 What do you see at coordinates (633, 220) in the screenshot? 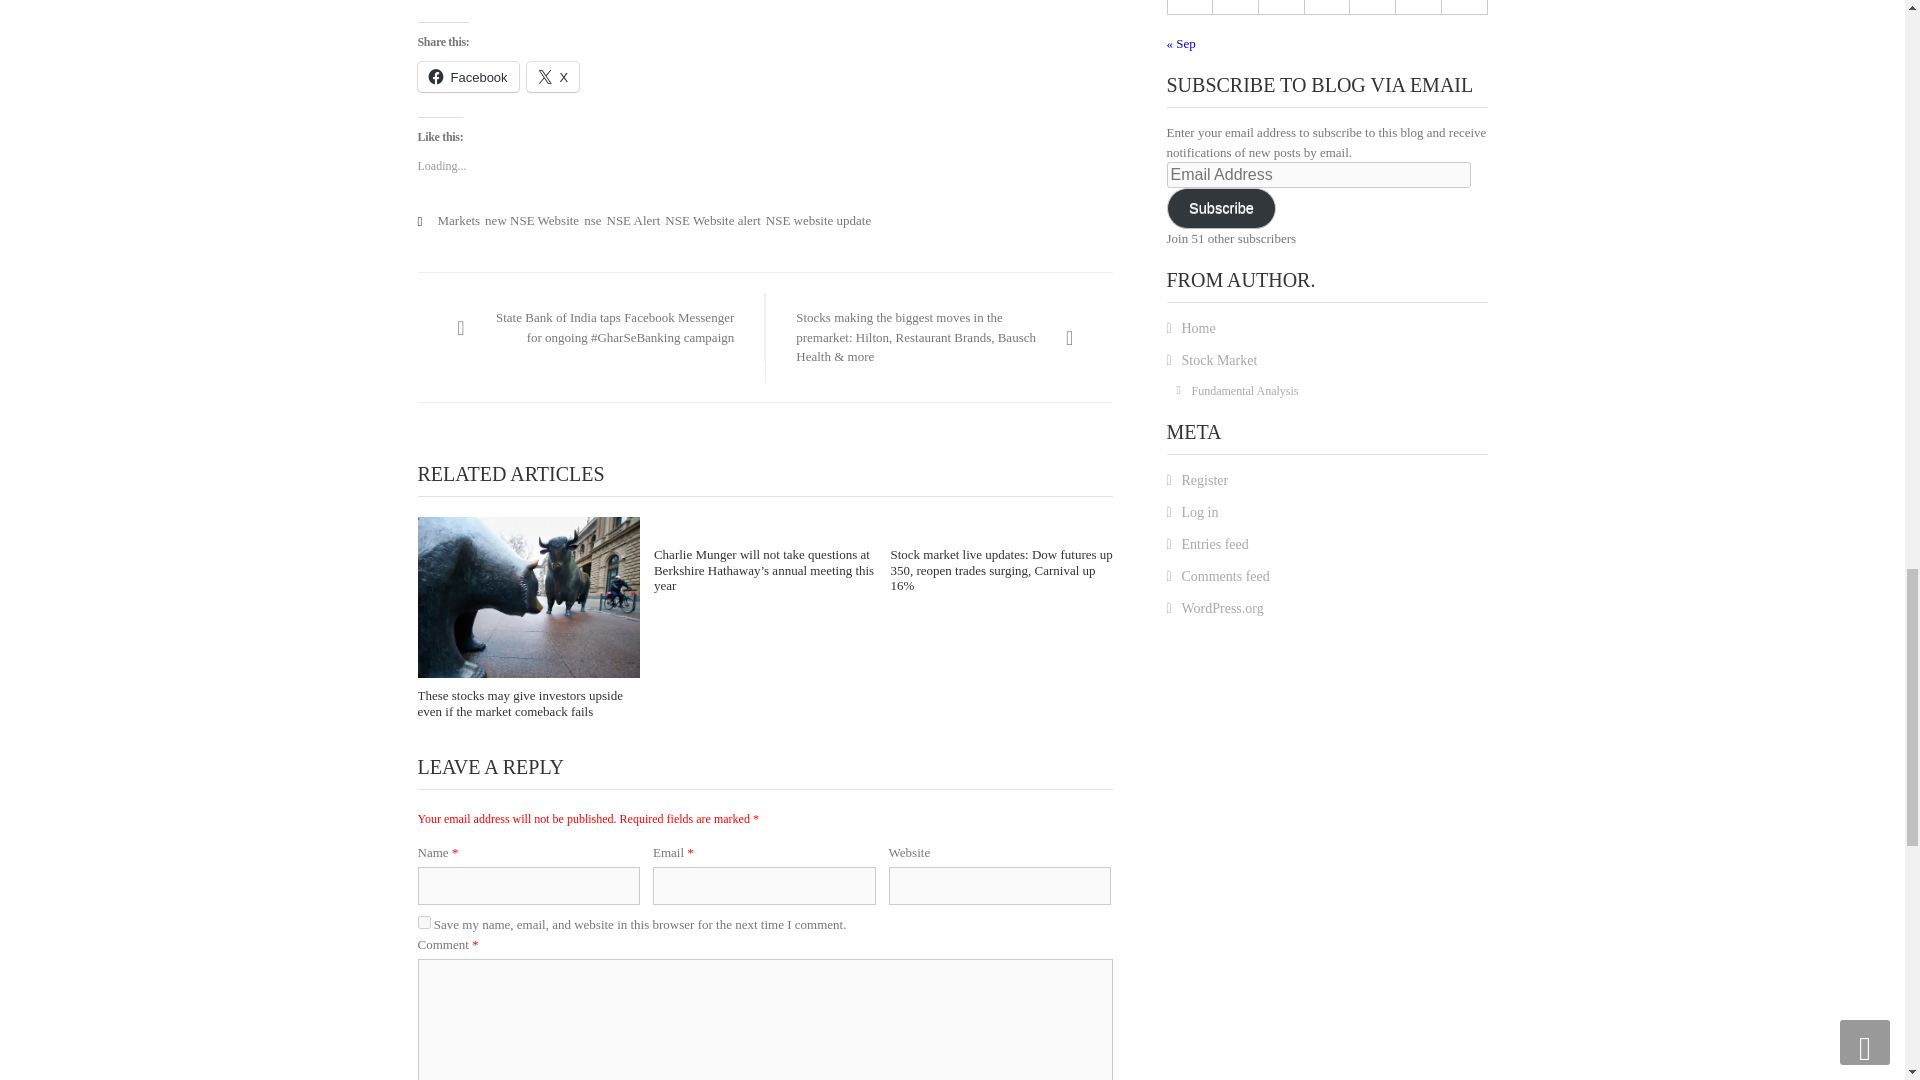
I see `NSE Alert` at bounding box center [633, 220].